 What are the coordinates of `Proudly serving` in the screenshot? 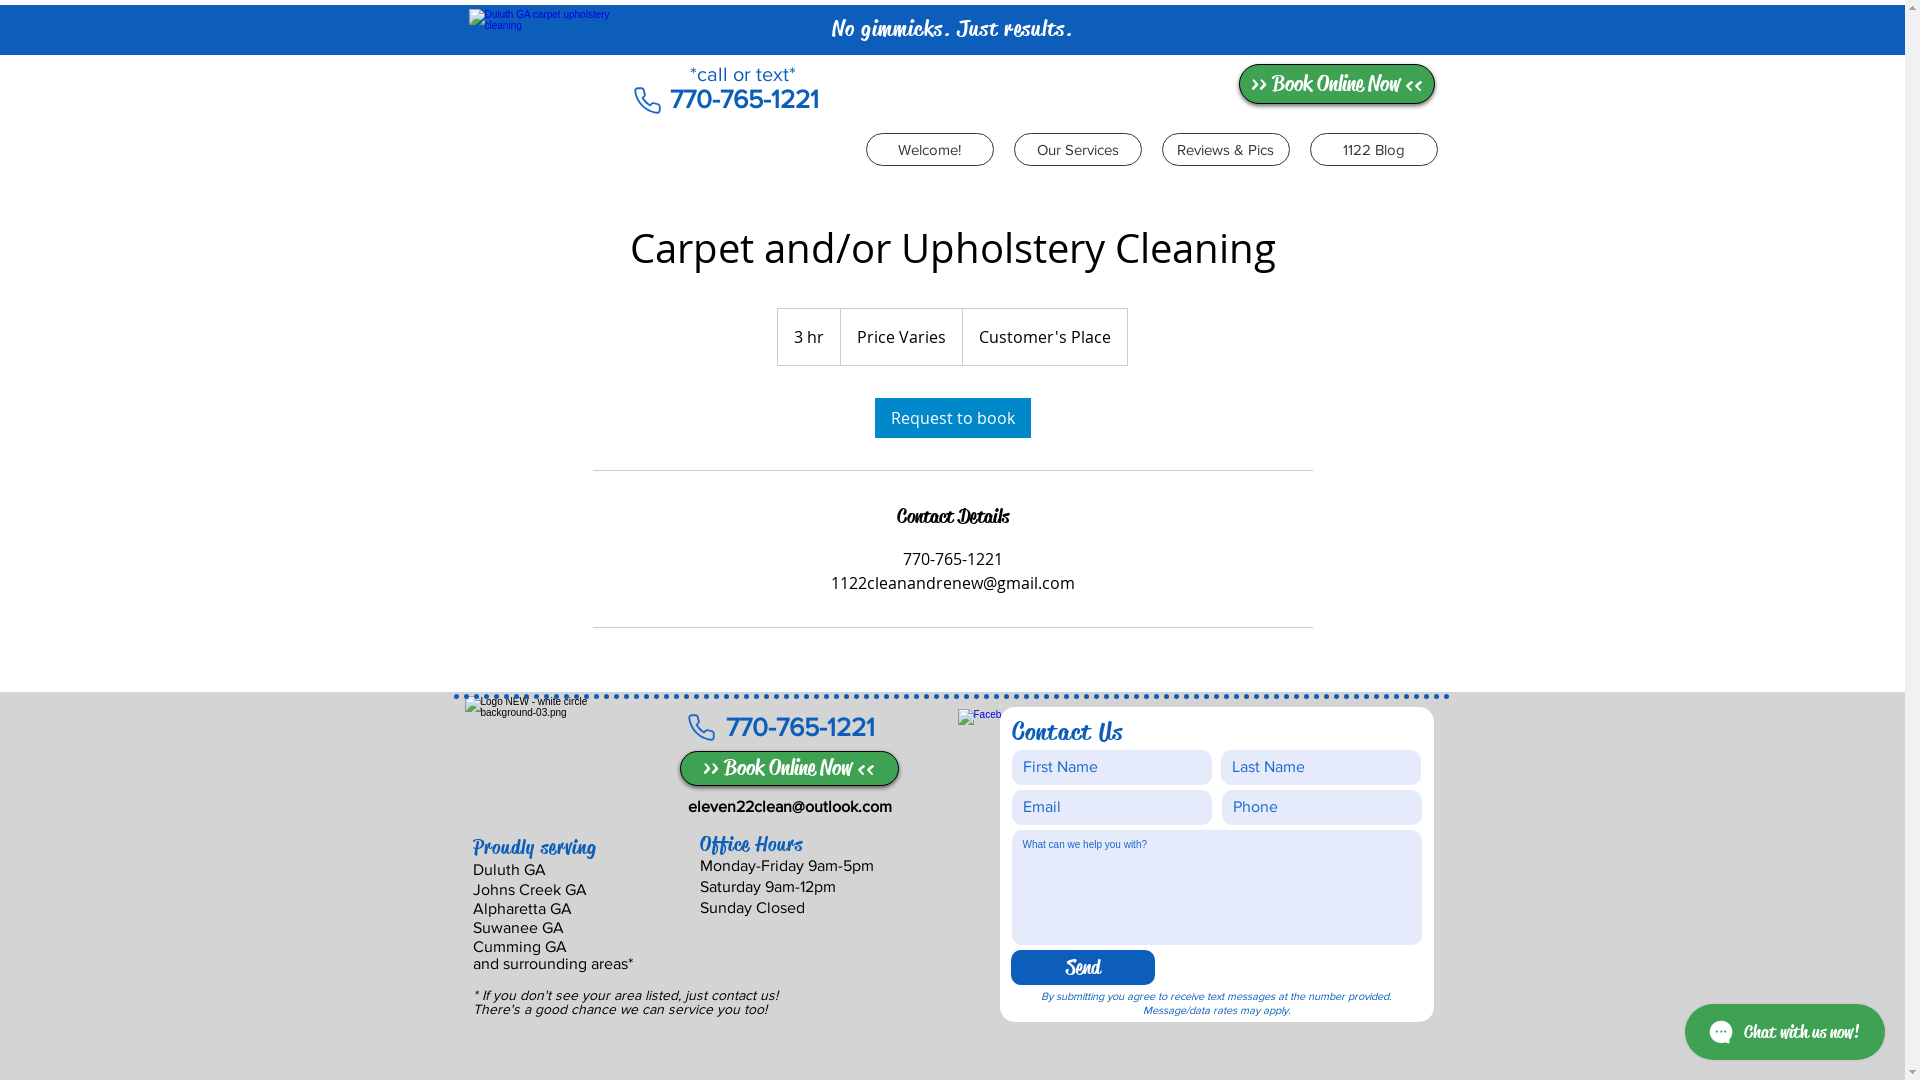 It's located at (534, 848).